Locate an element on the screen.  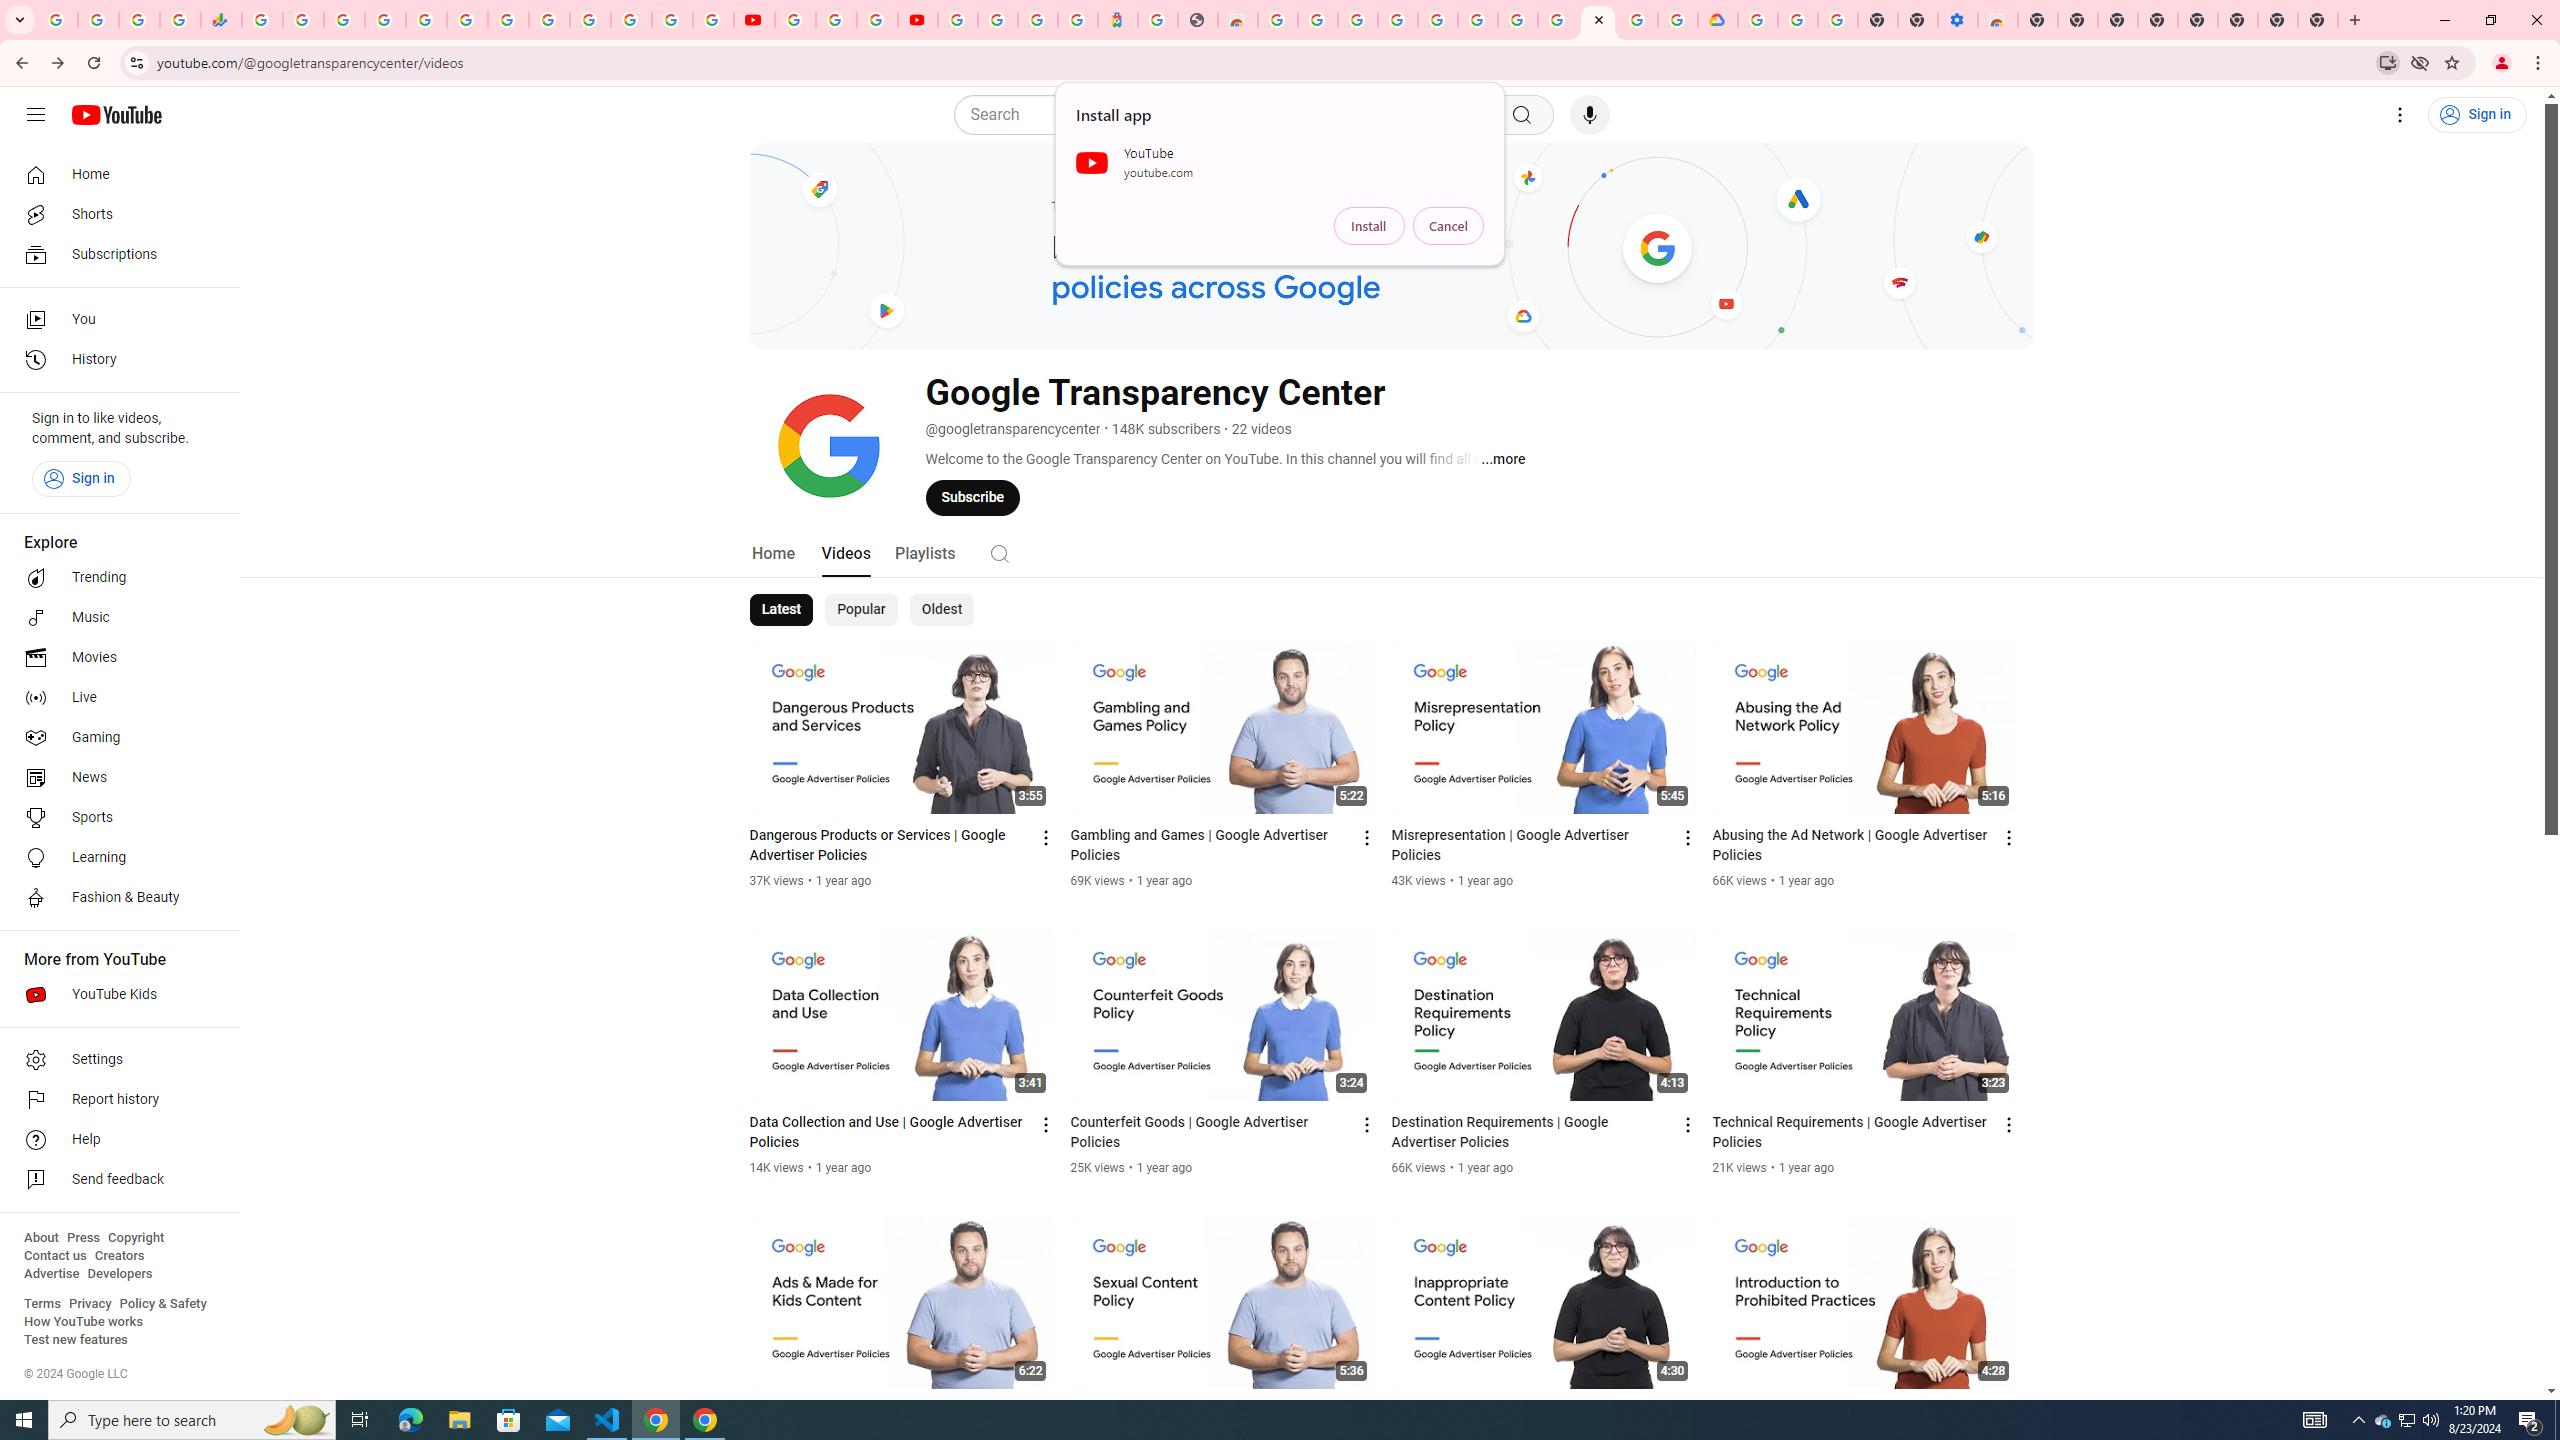
Google Account Help is located at coordinates (1518, 20).